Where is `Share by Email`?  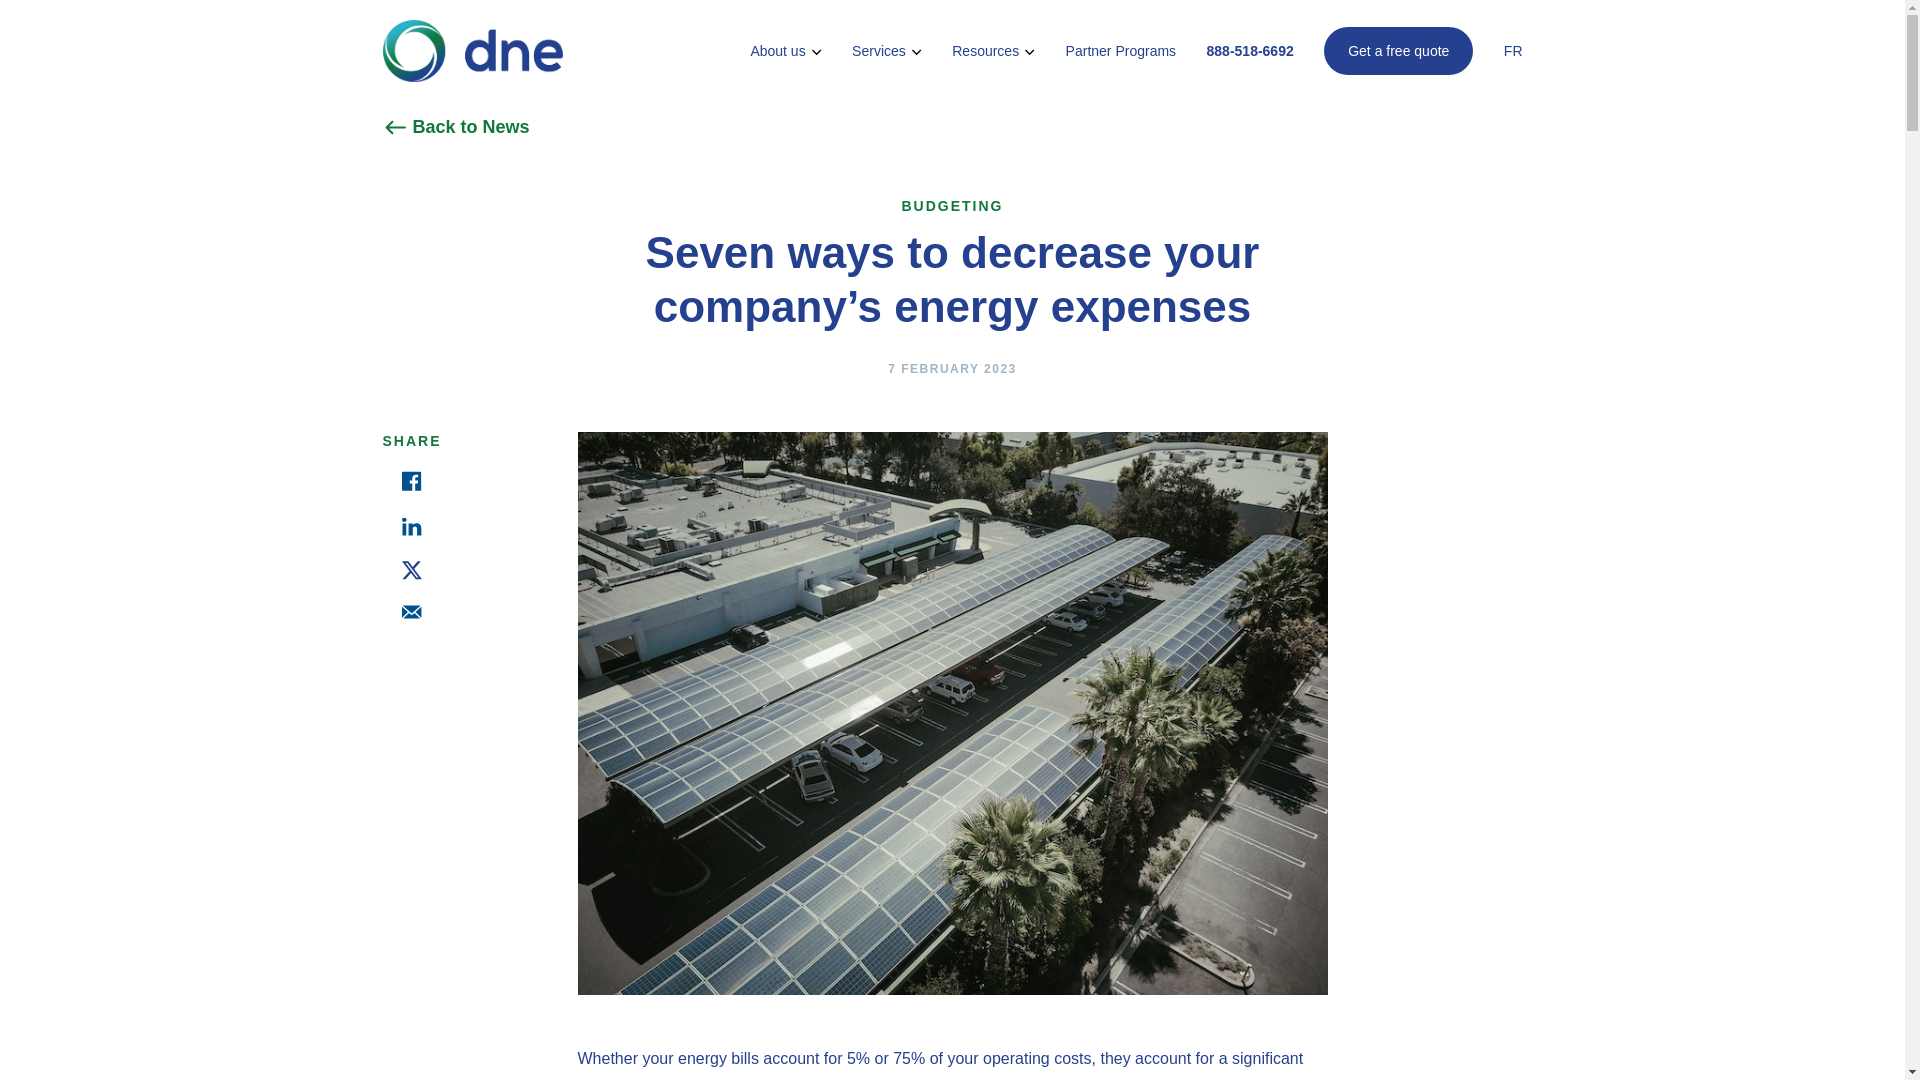 Share by Email is located at coordinates (412, 611).